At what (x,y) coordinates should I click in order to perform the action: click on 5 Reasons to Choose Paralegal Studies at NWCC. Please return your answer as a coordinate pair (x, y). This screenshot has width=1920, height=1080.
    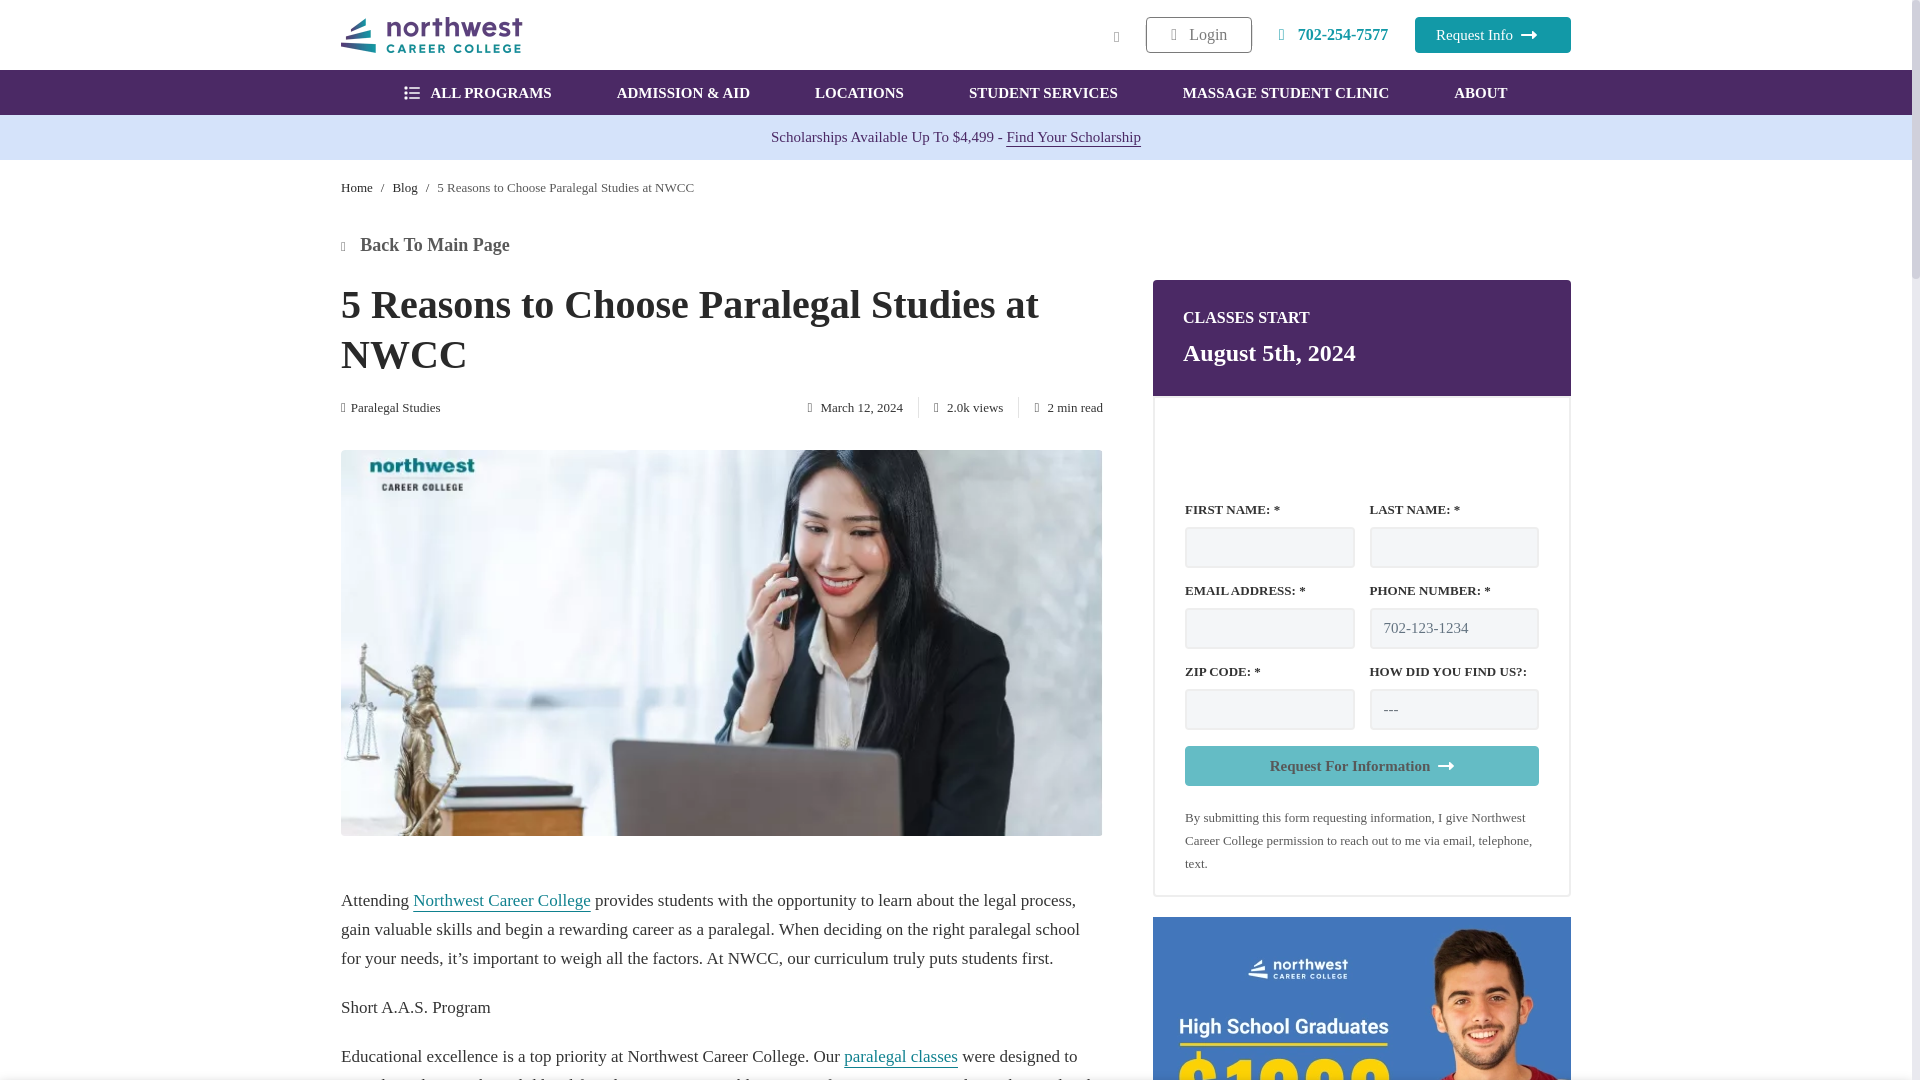
    Looking at the image, I should click on (565, 188).